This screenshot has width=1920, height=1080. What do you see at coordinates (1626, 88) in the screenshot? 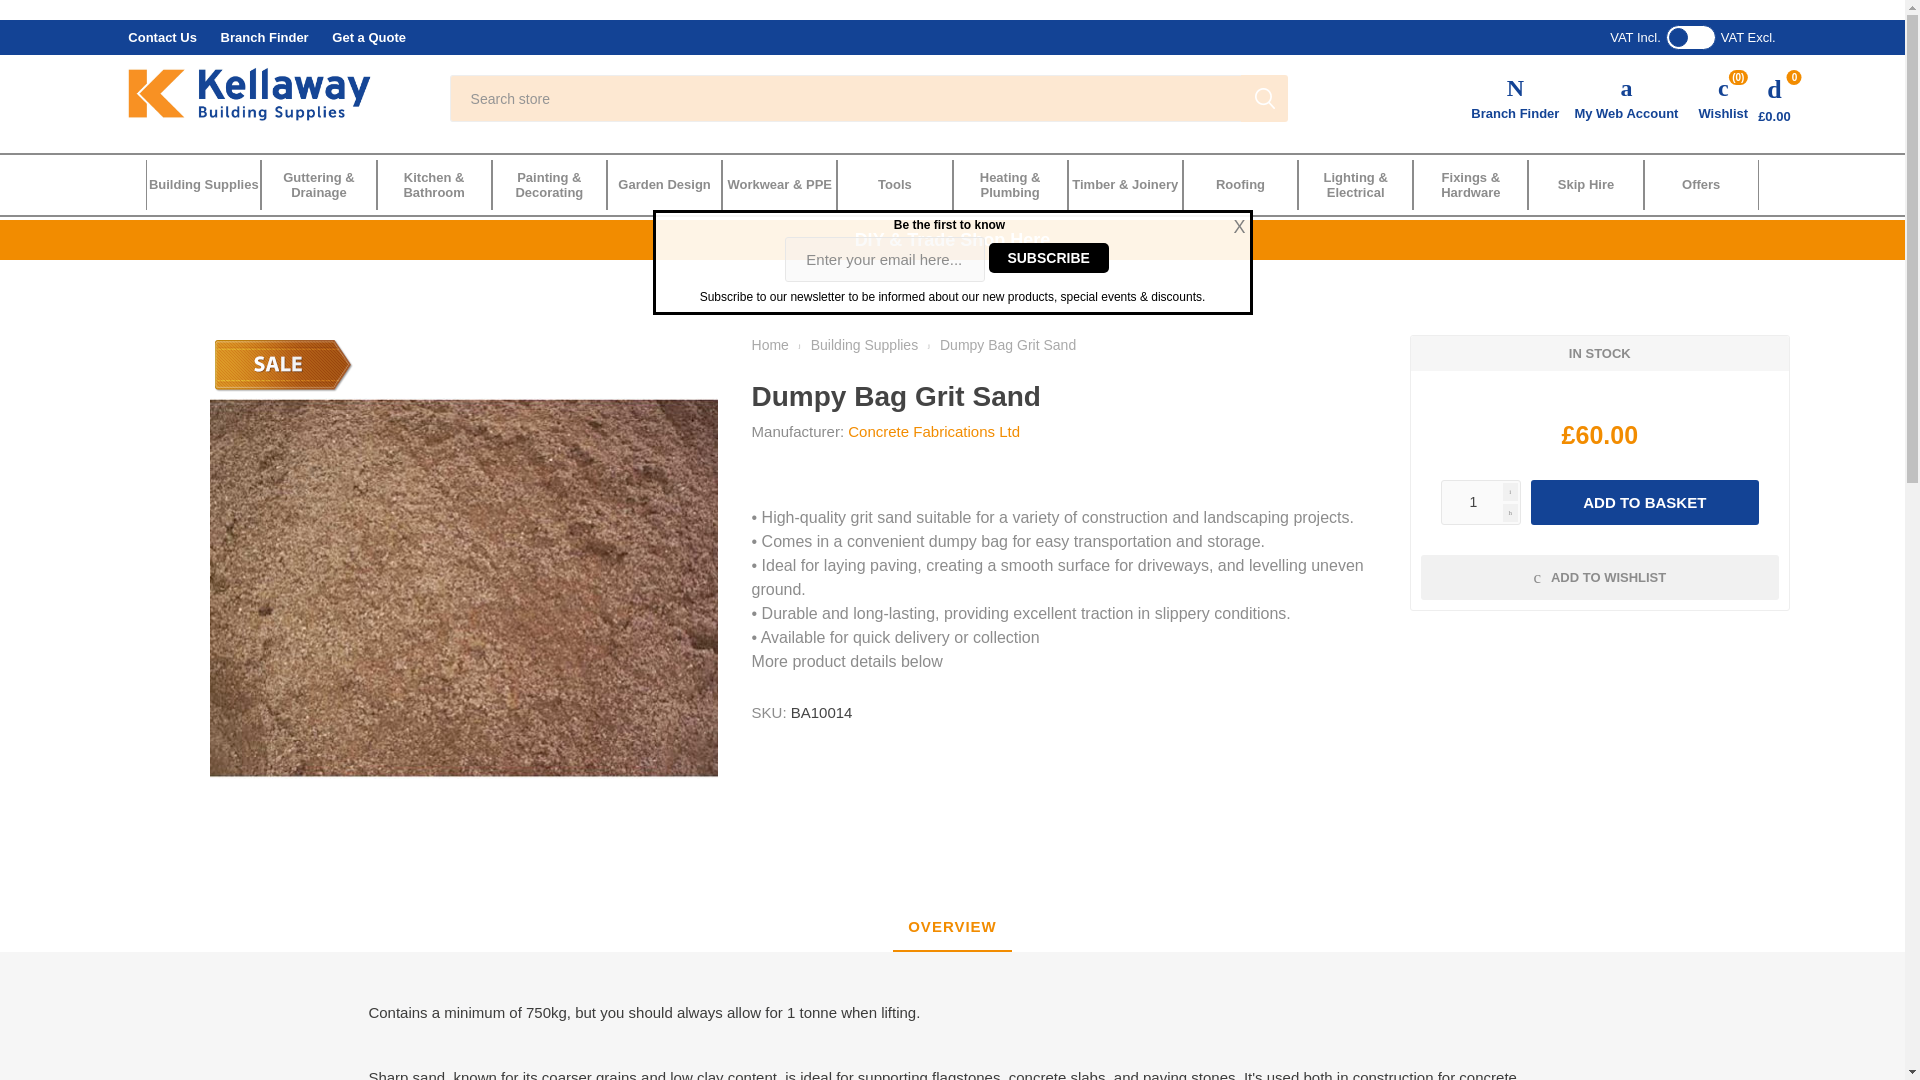
I see `My Web Account` at bounding box center [1626, 88].